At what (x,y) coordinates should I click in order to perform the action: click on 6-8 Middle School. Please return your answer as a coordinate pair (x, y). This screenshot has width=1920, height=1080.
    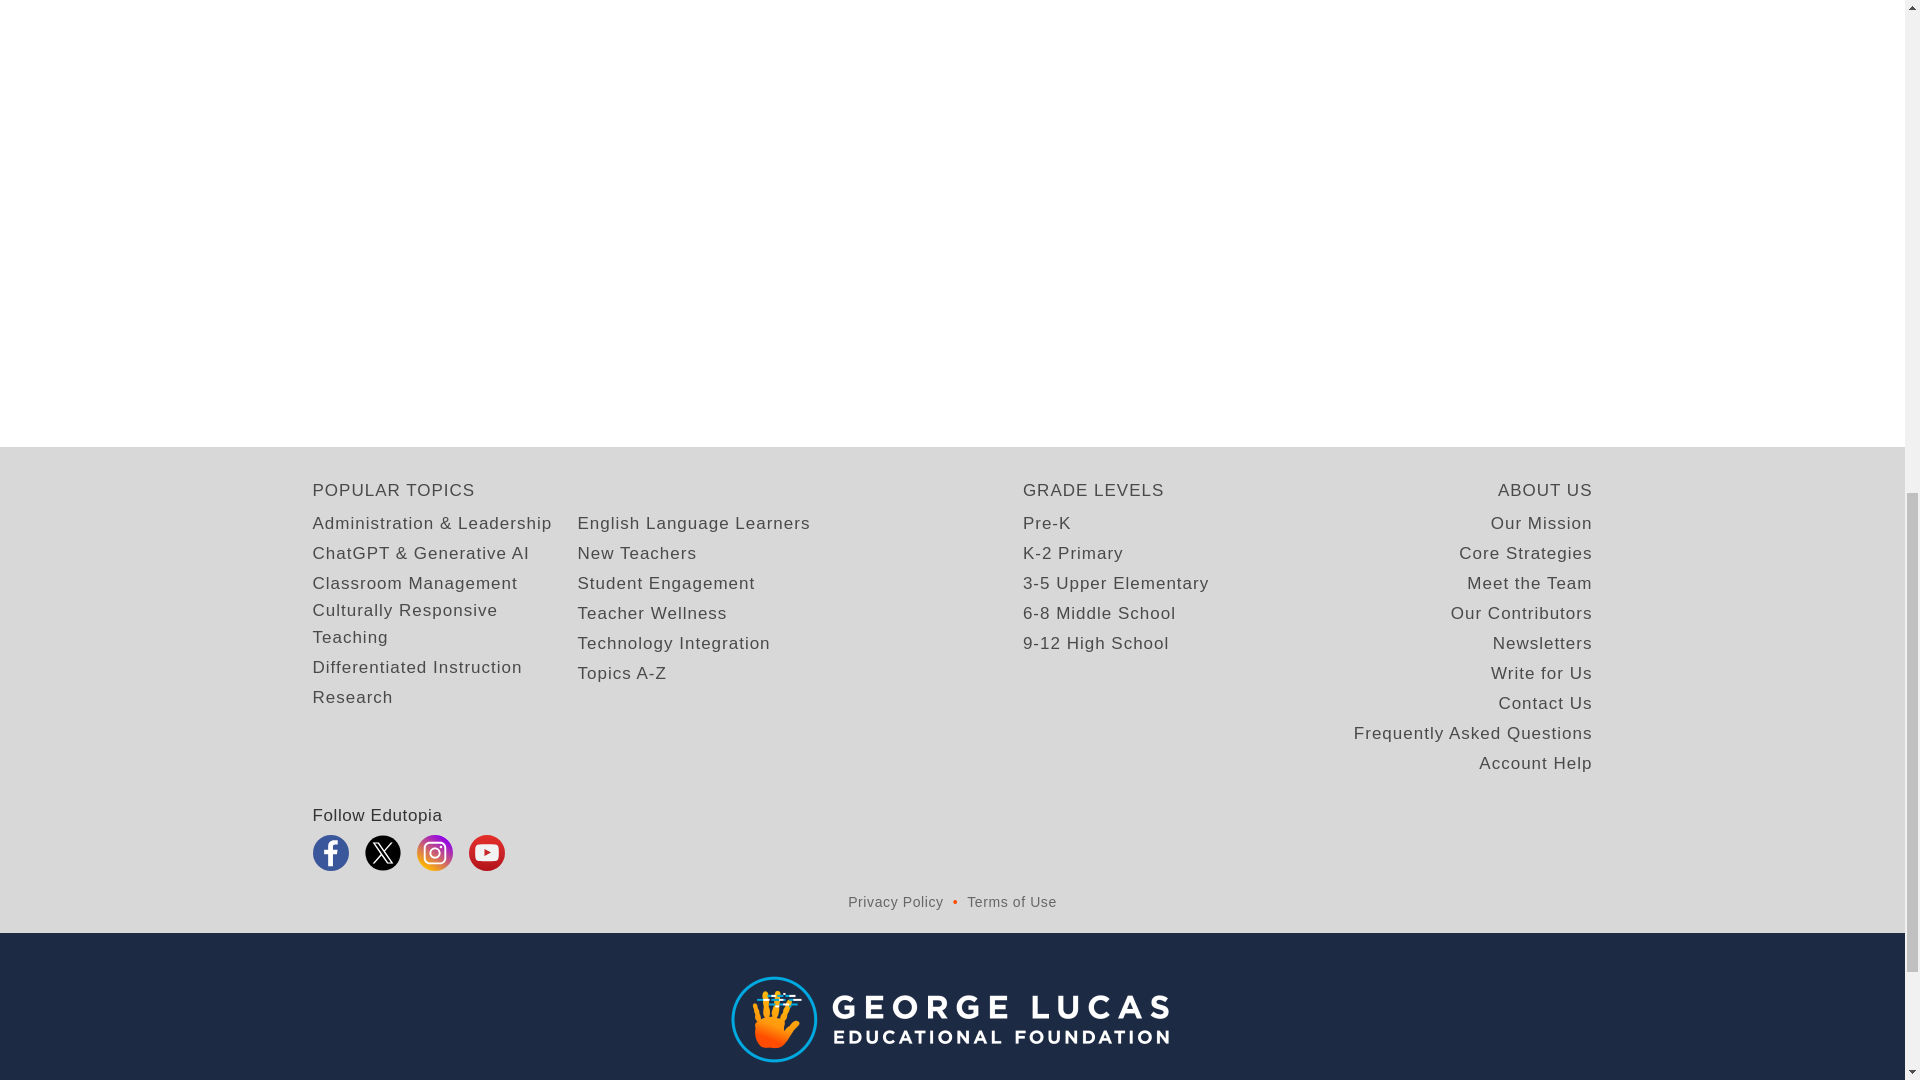
    Looking at the image, I should click on (1099, 614).